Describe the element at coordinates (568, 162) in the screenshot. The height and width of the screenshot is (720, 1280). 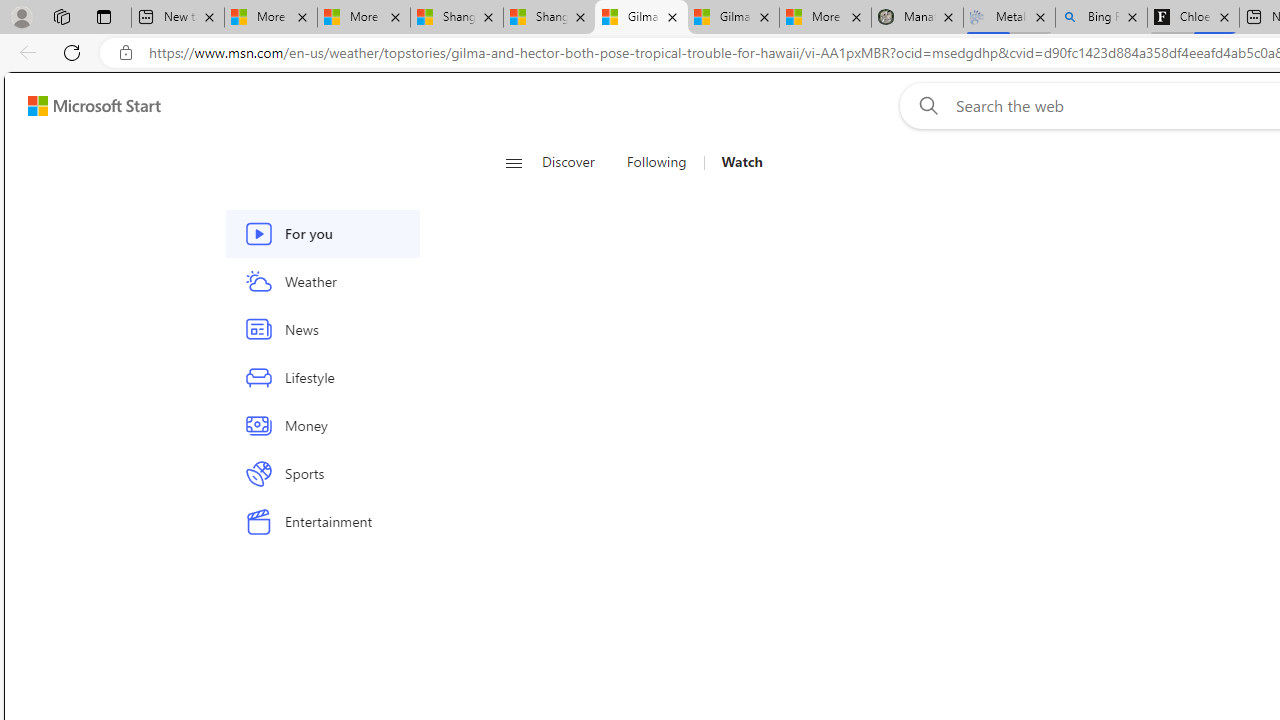
I see `Discover` at that location.